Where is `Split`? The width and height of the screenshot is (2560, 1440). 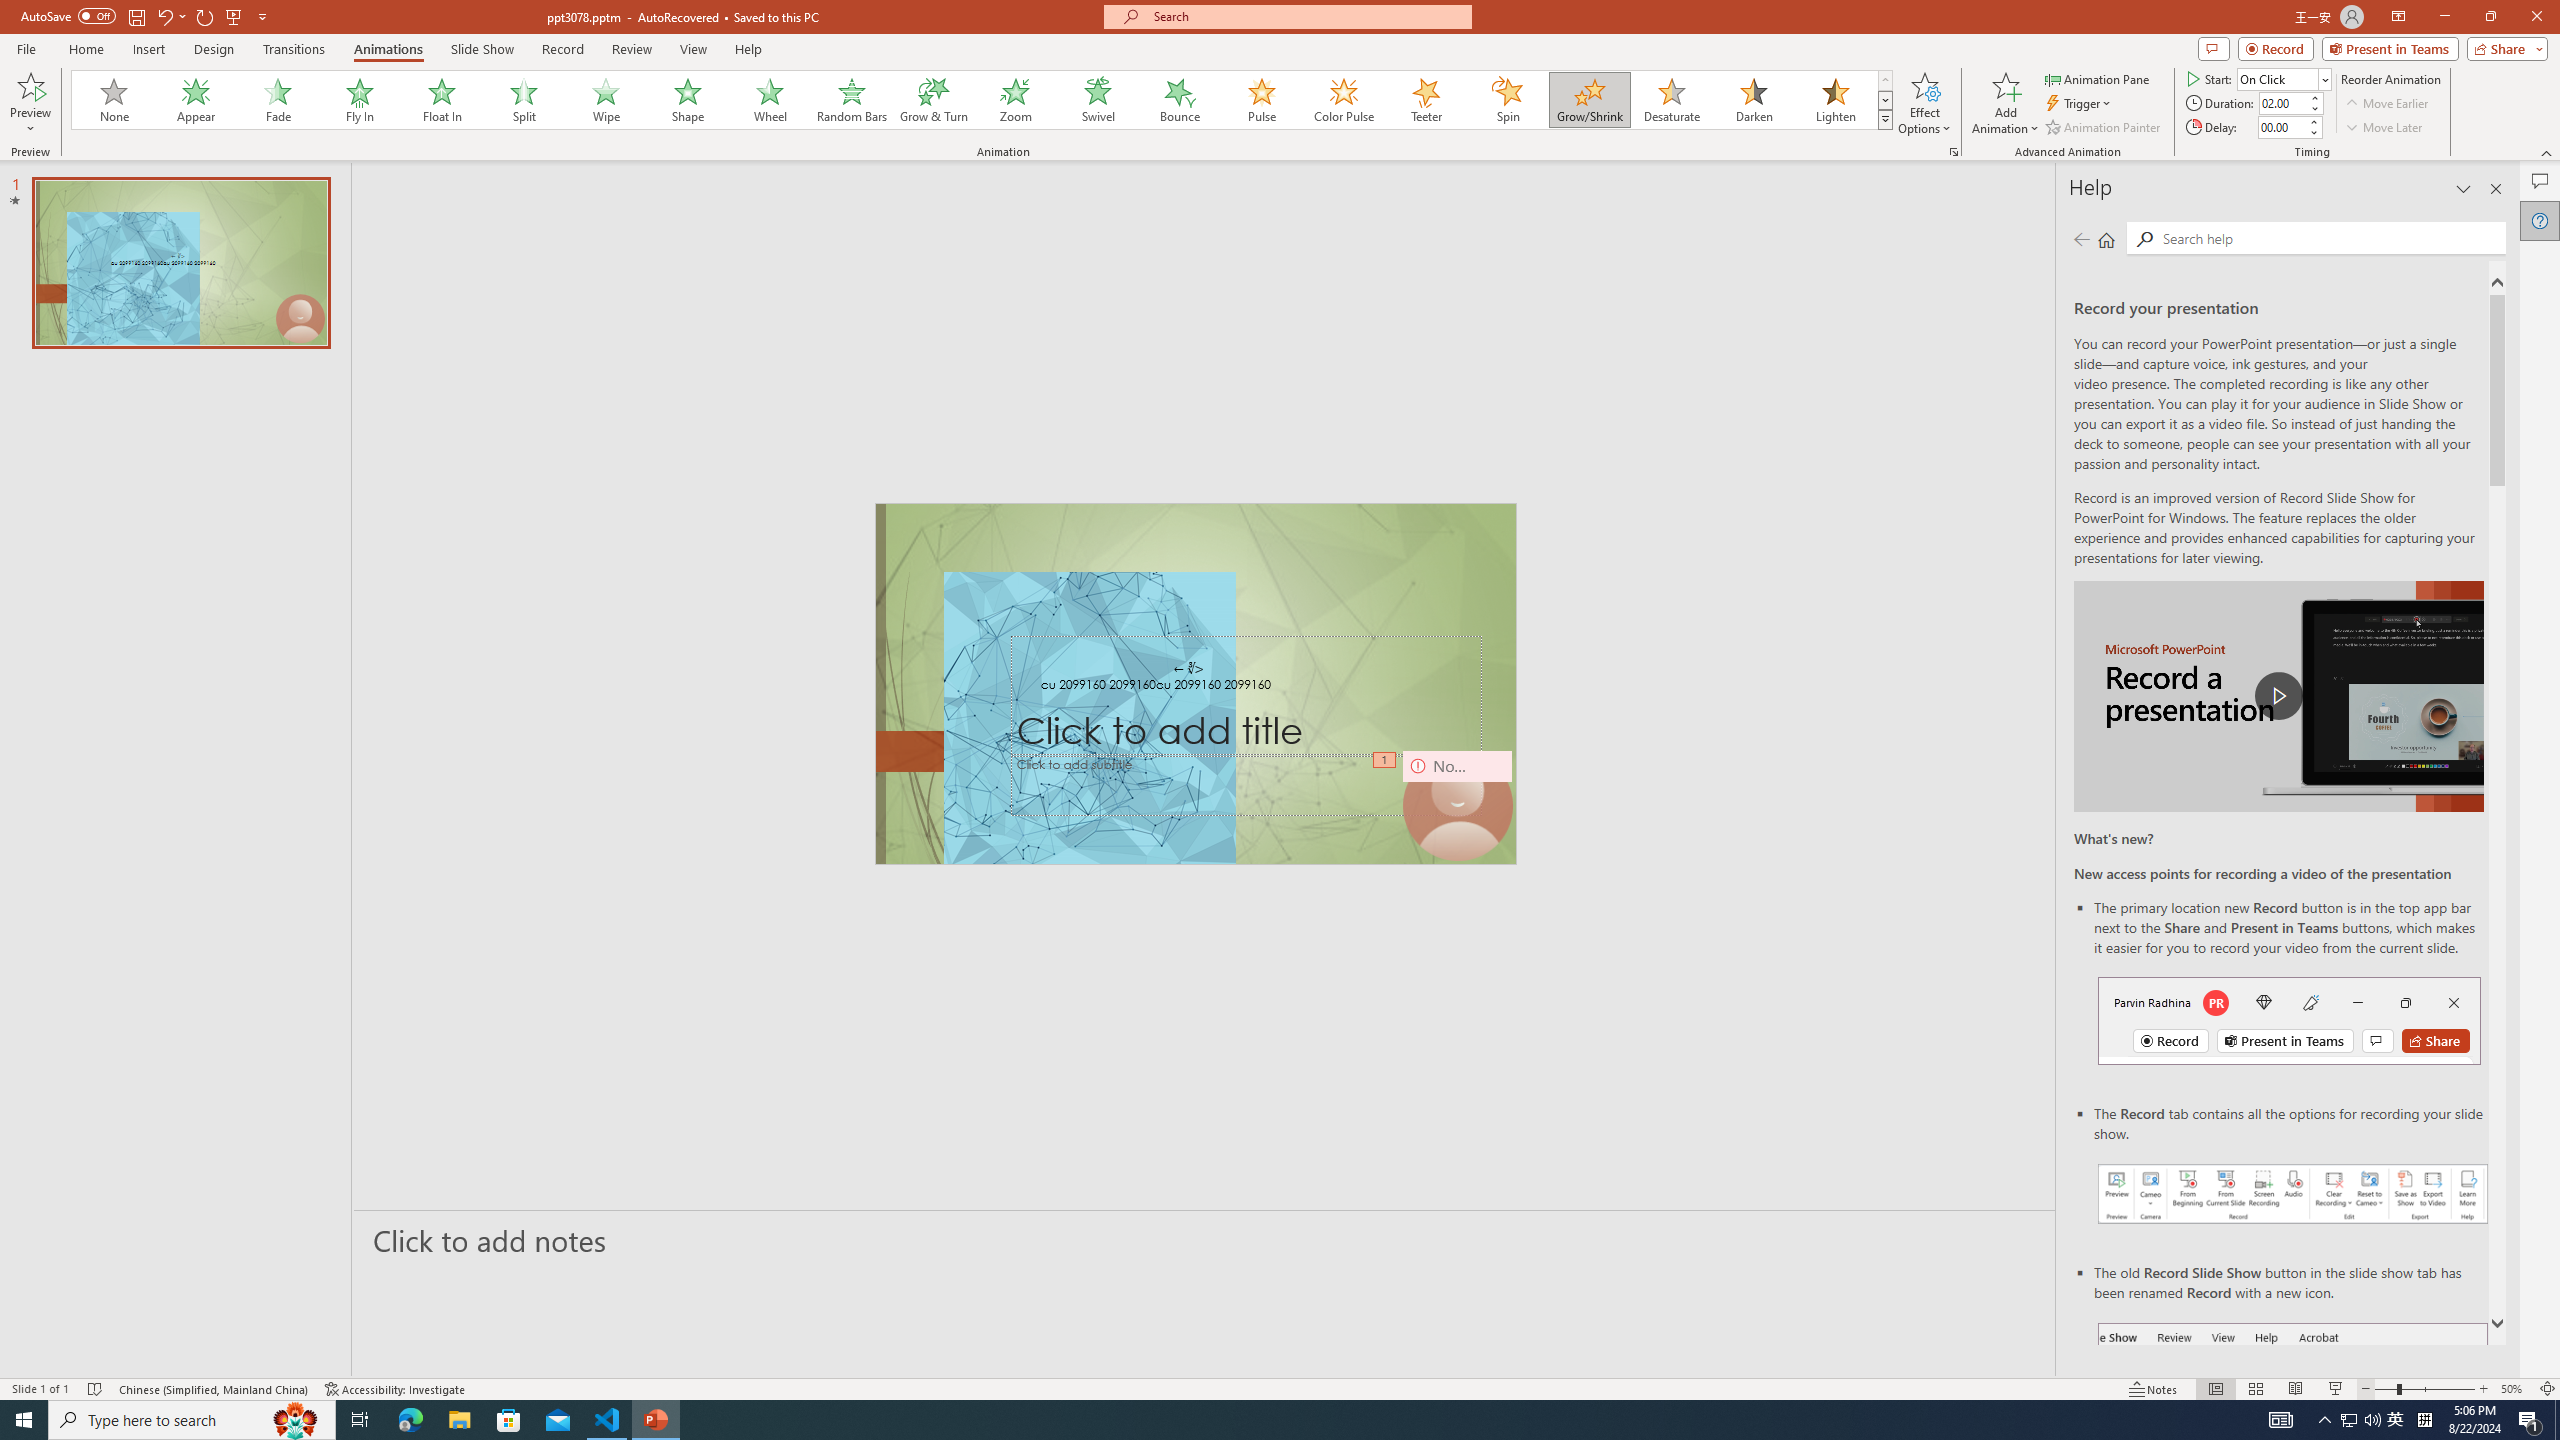 Split is located at coordinates (524, 100).